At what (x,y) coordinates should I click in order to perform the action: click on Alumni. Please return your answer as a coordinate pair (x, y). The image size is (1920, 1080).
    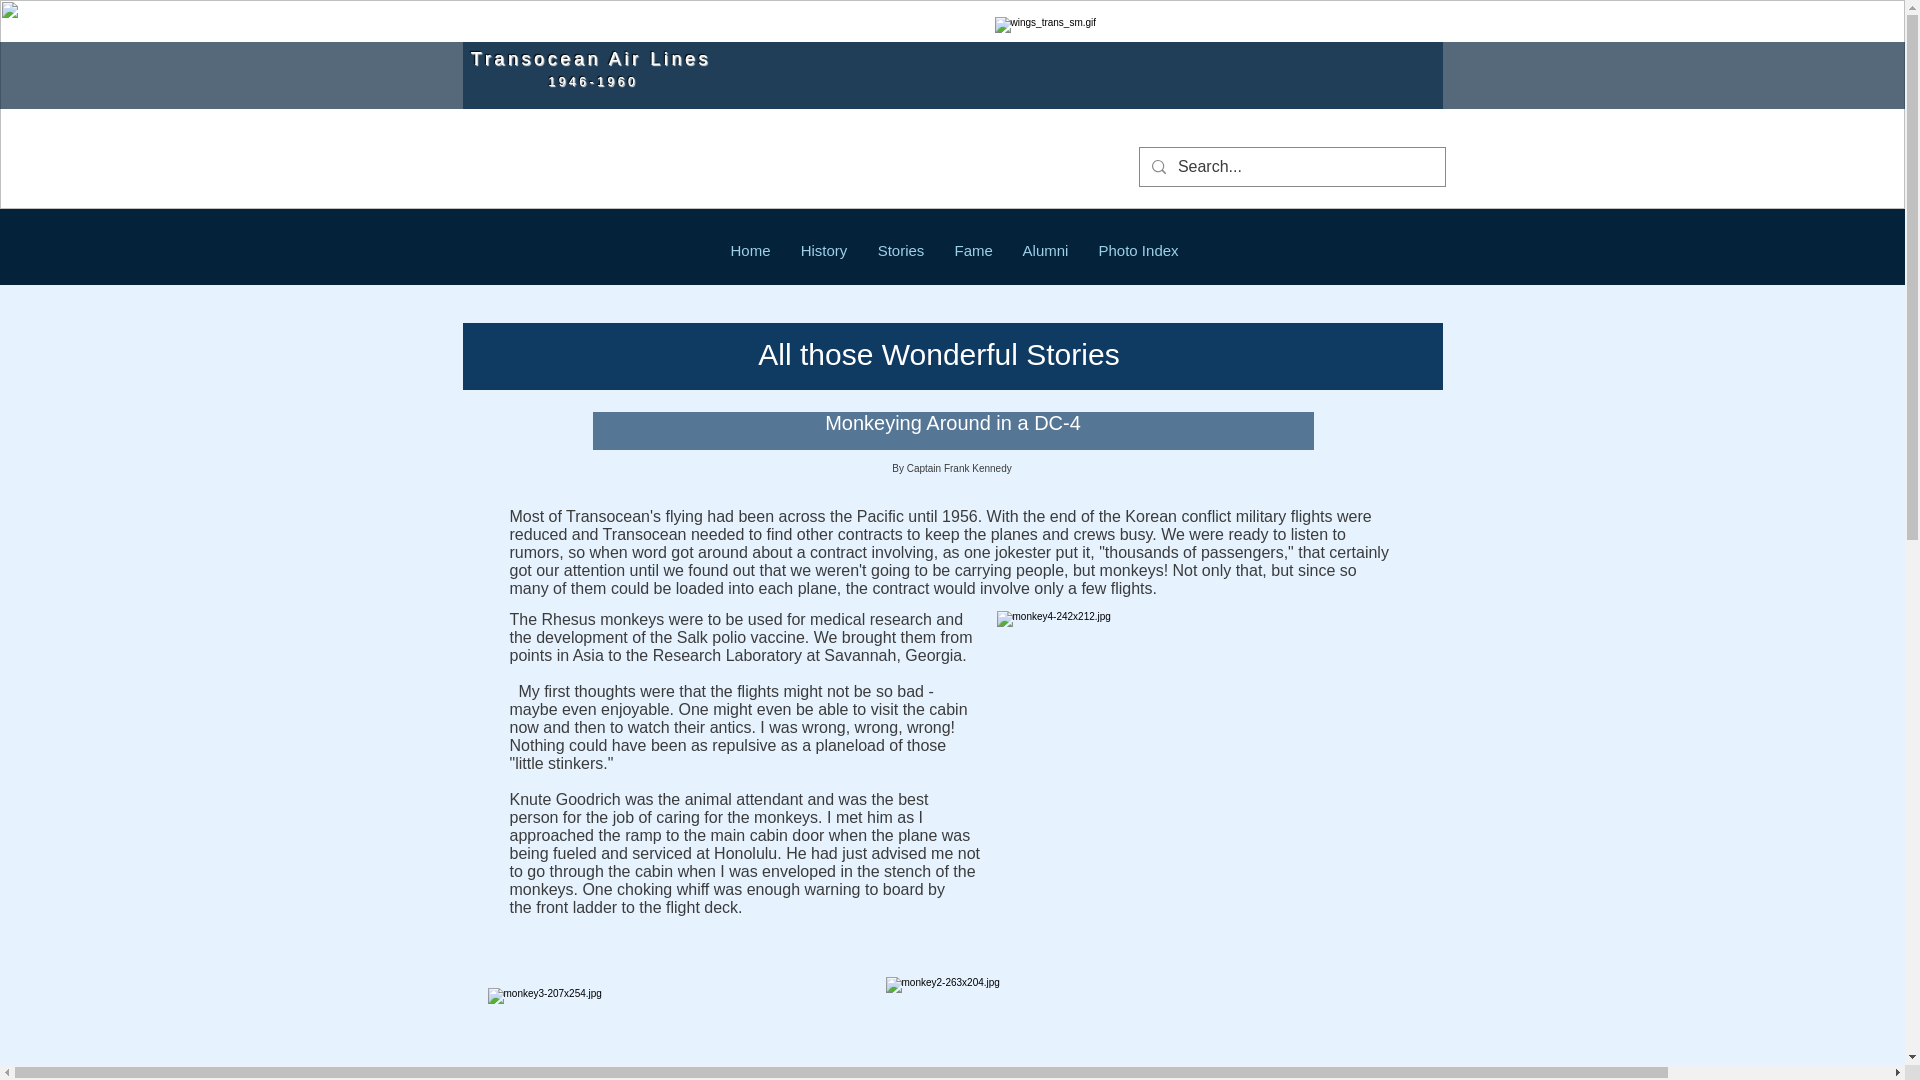
    Looking at the image, I should click on (1046, 250).